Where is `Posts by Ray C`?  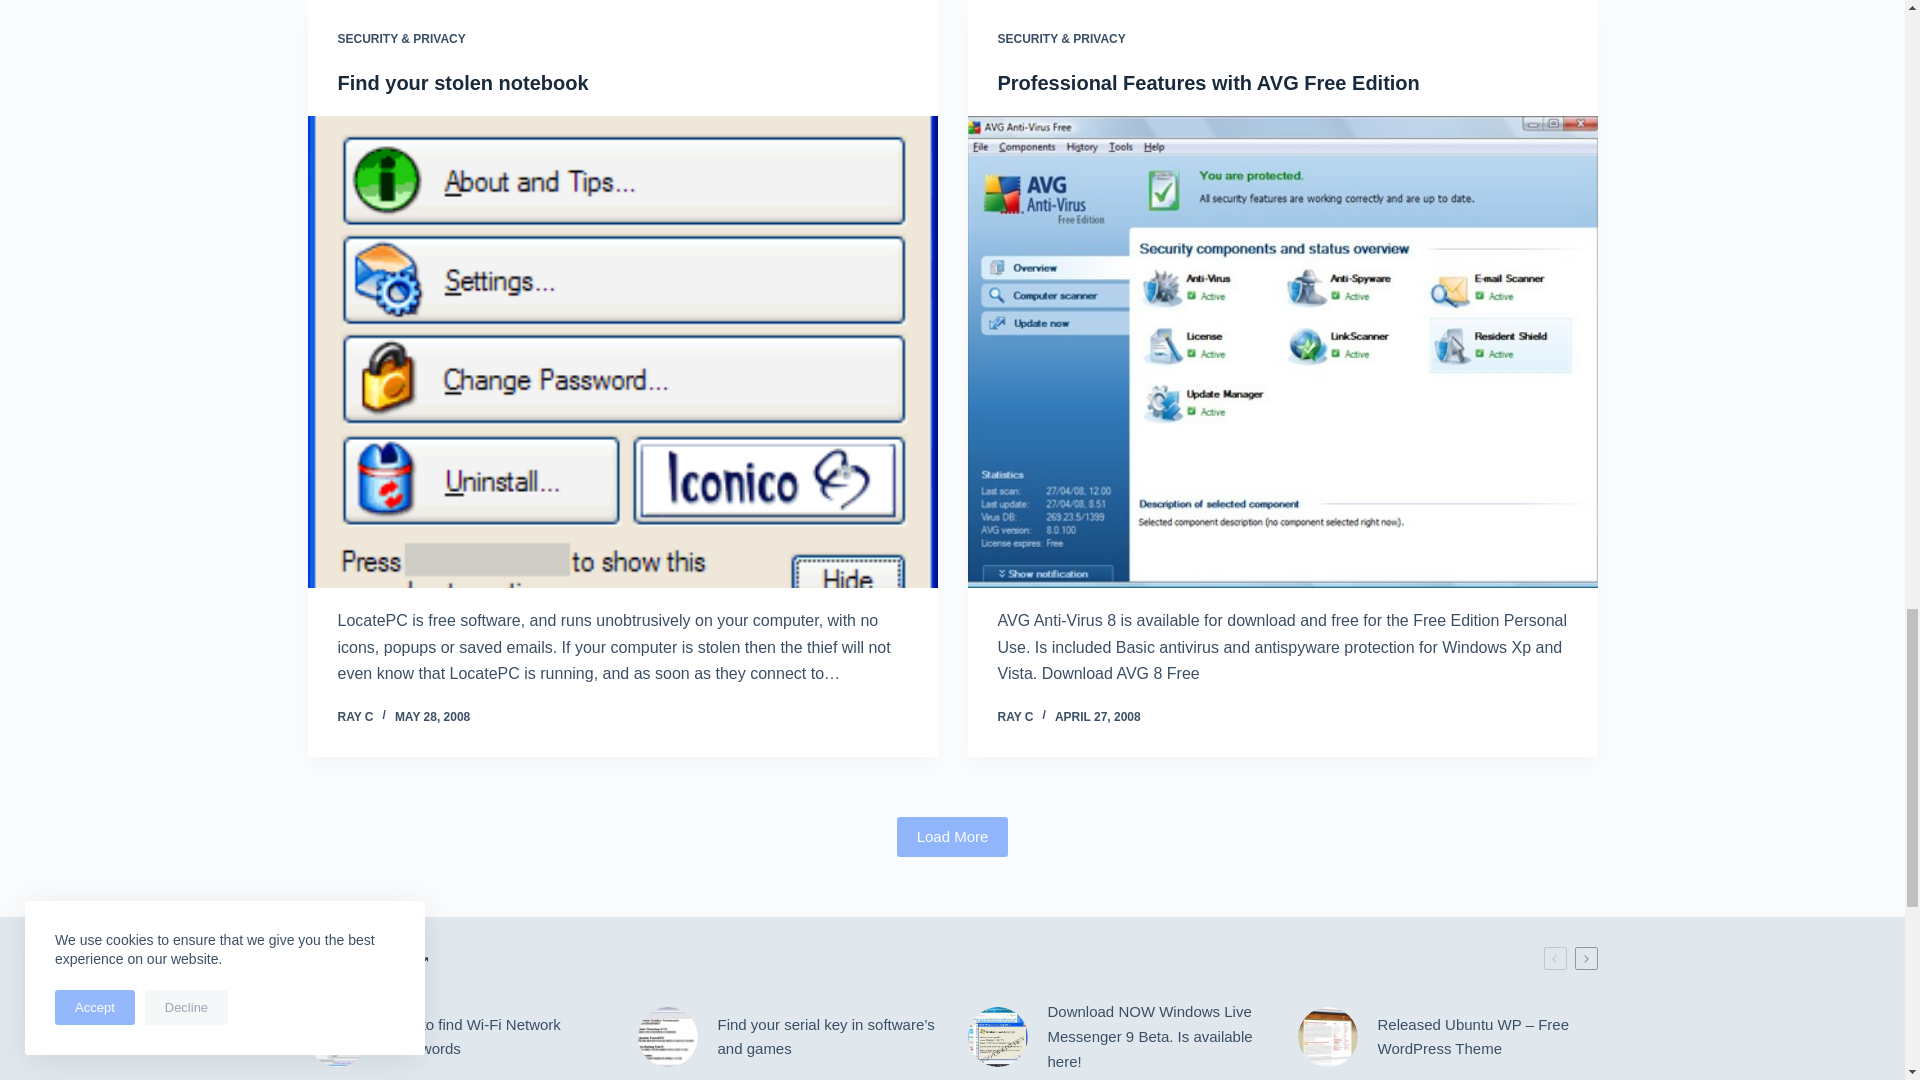 Posts by Ray C is located at coordinates (356, 716).